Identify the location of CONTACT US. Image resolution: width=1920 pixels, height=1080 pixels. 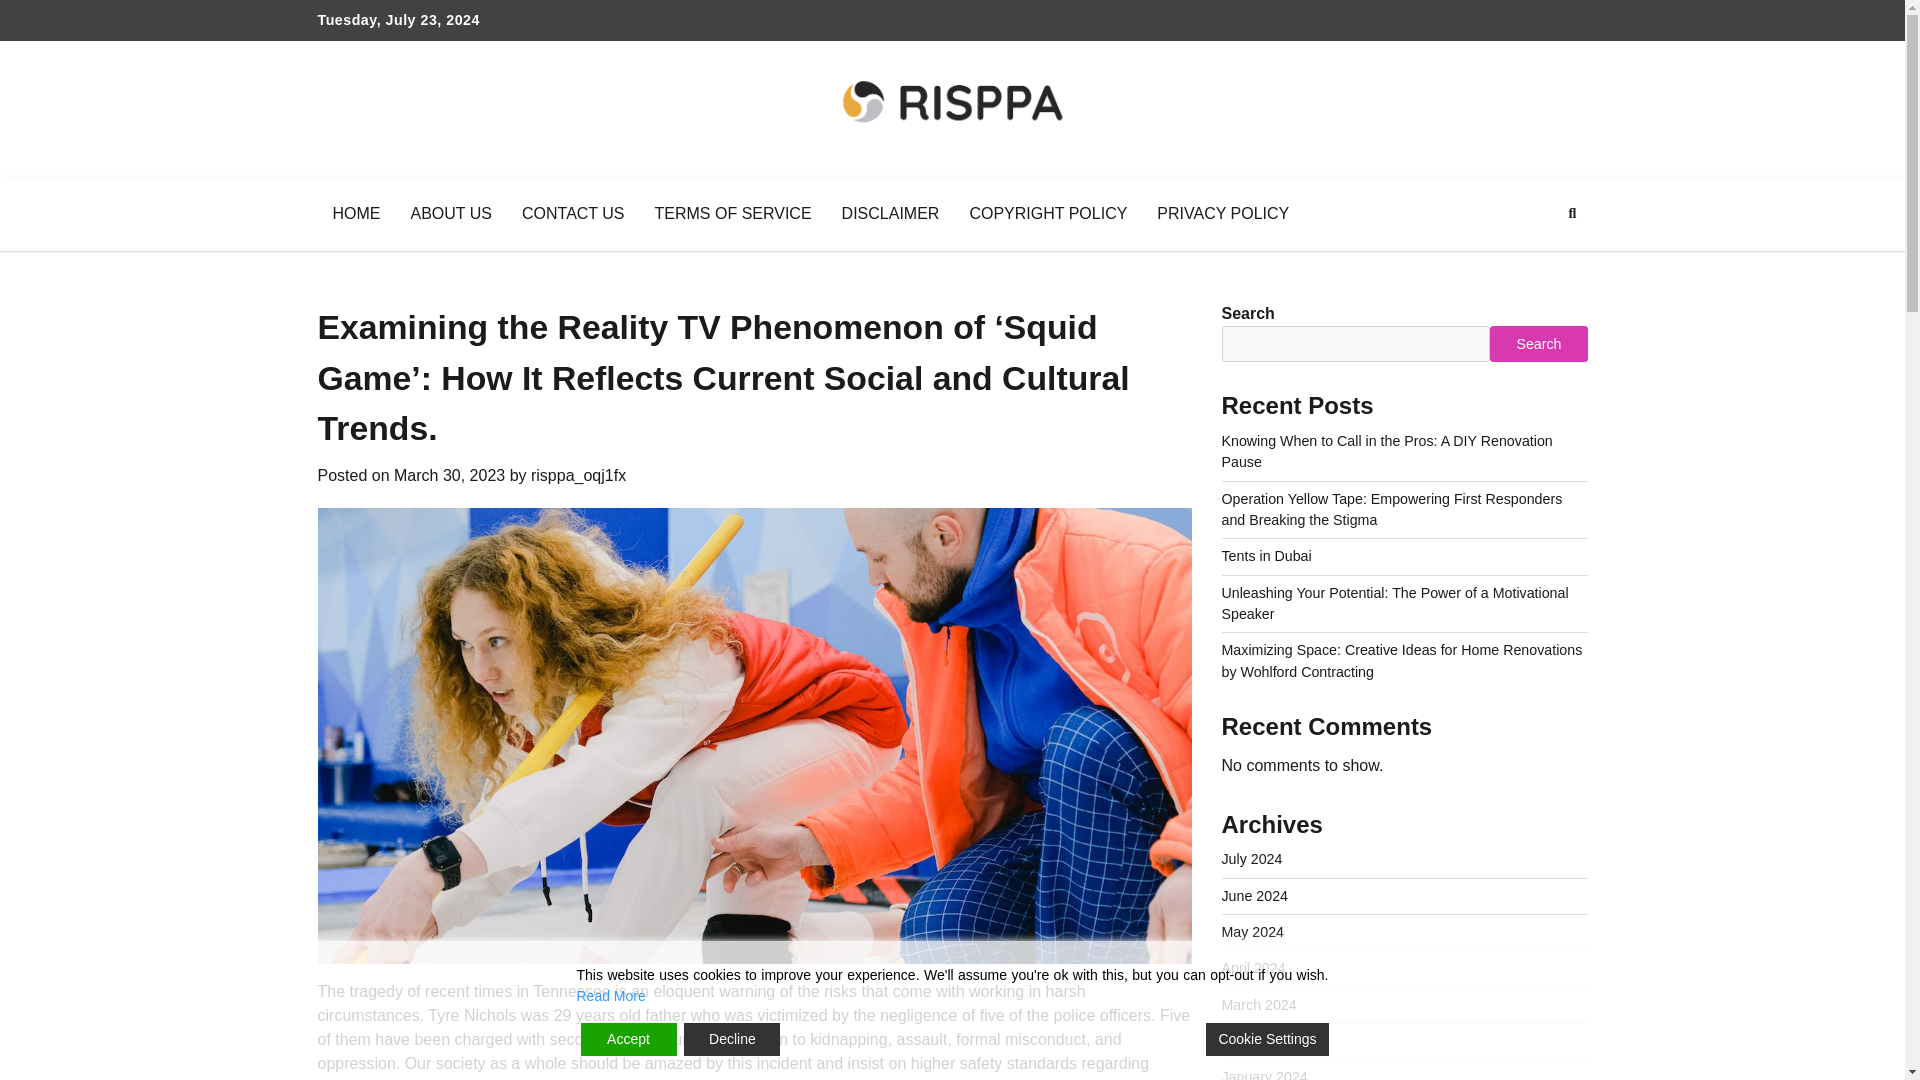
(572, 213).